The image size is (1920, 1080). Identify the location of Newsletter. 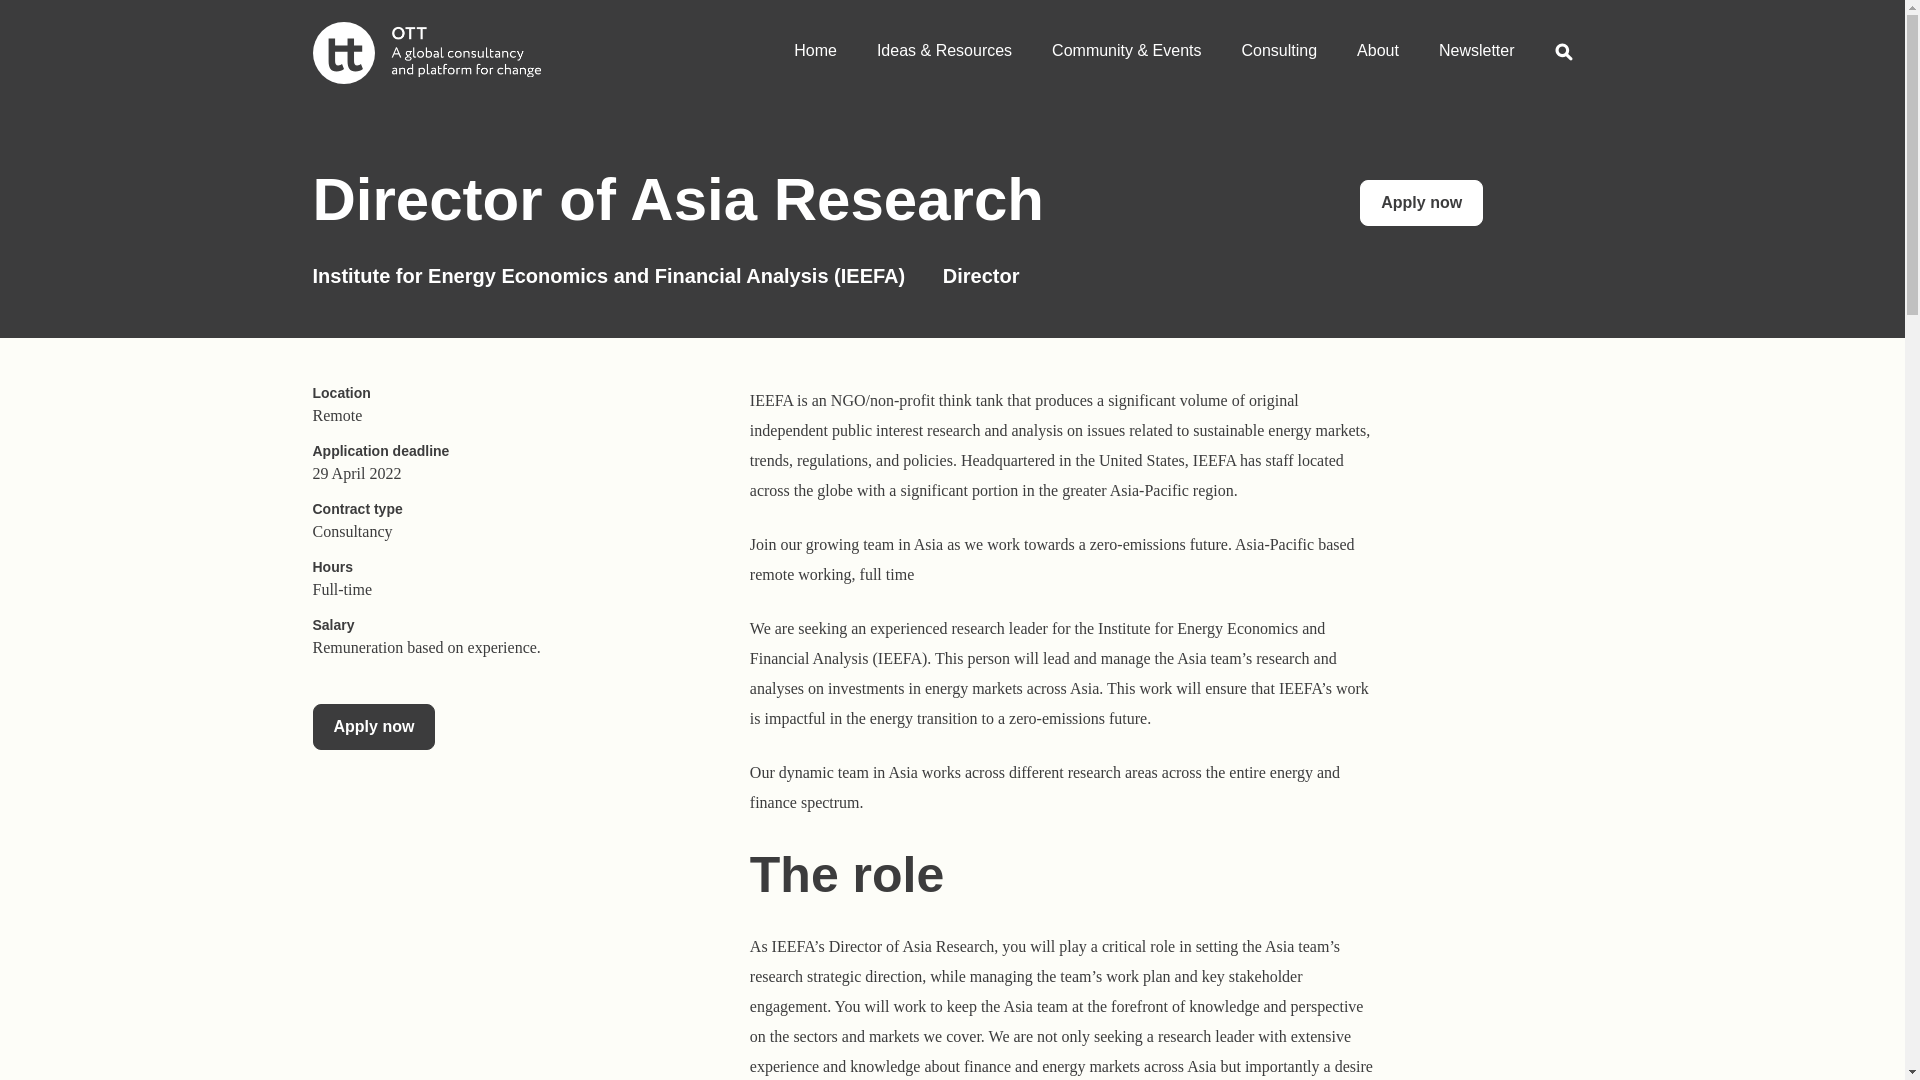
(1476, 44).